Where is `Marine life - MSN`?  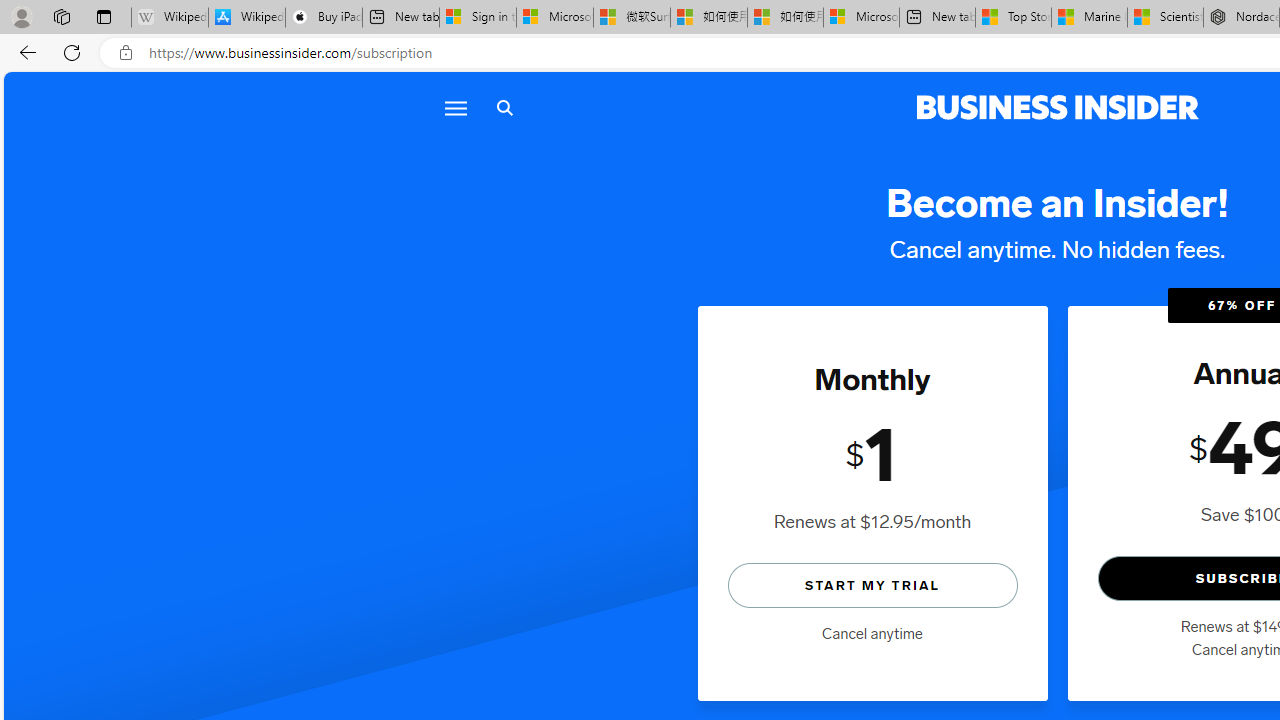
Marine life - MSN is located at coordinates (1090, 18).